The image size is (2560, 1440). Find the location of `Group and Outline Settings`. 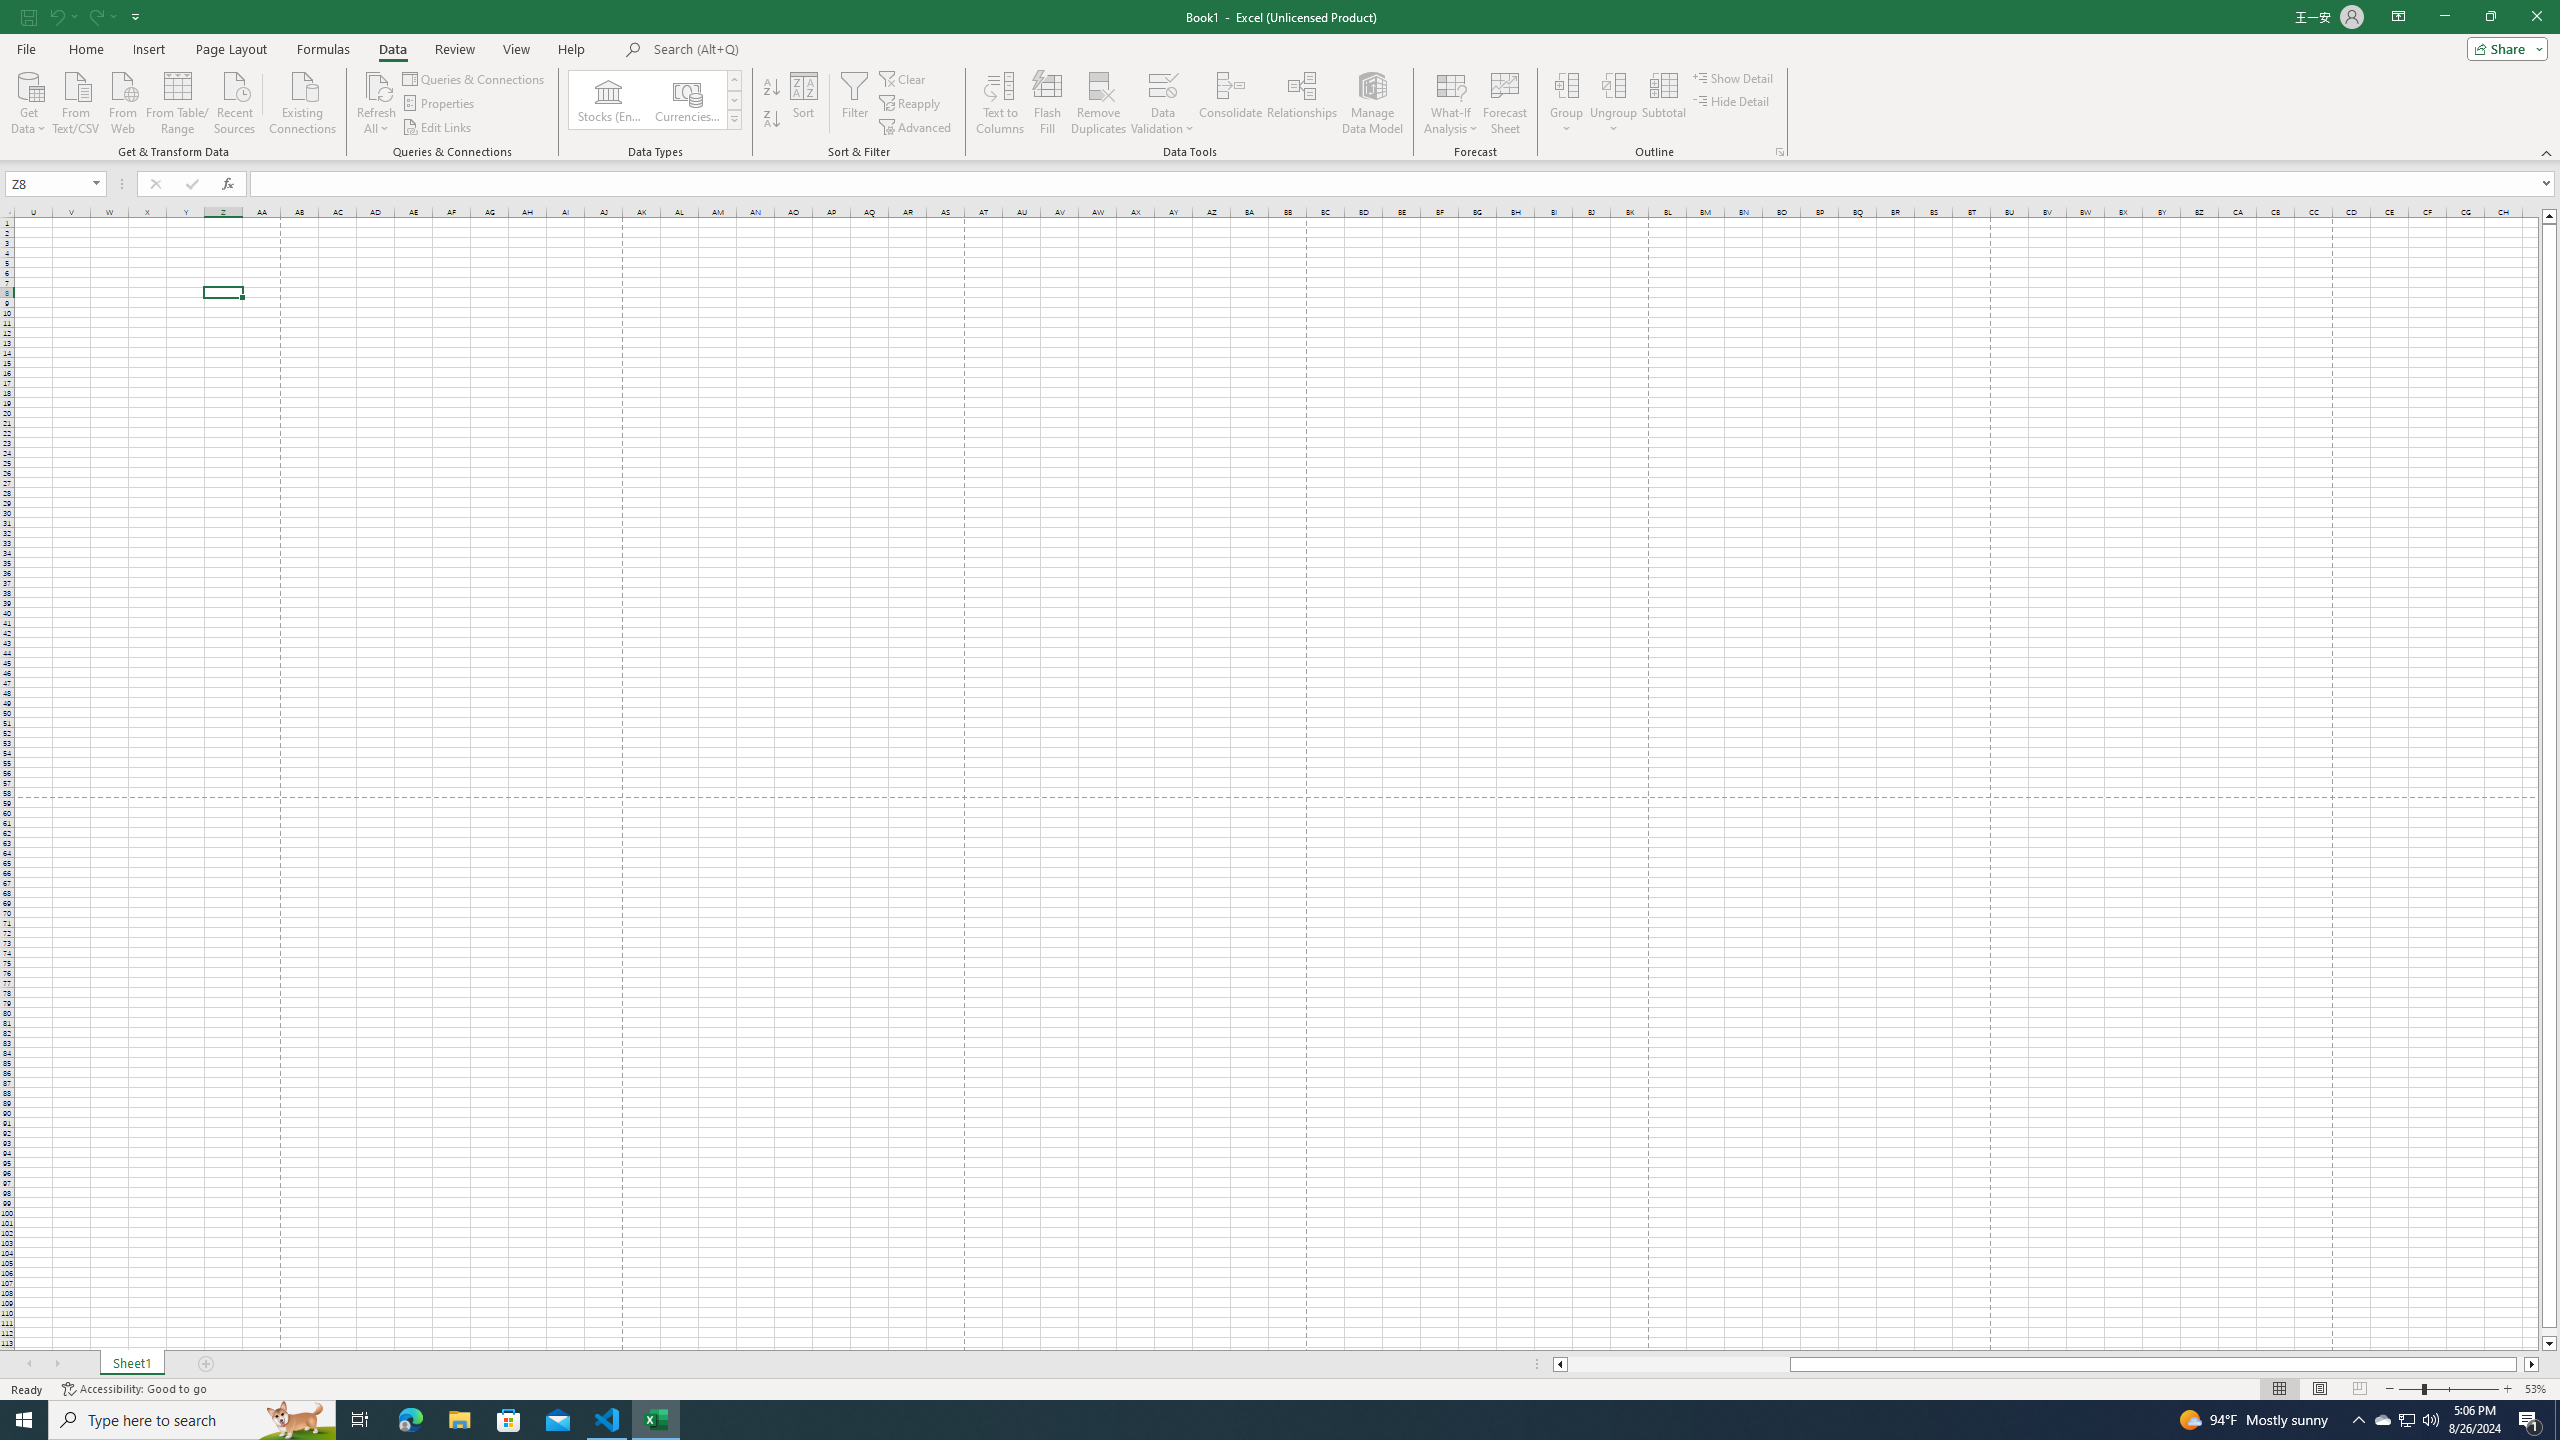

Group and Outline Settings is located at coordinates (1778, 152).